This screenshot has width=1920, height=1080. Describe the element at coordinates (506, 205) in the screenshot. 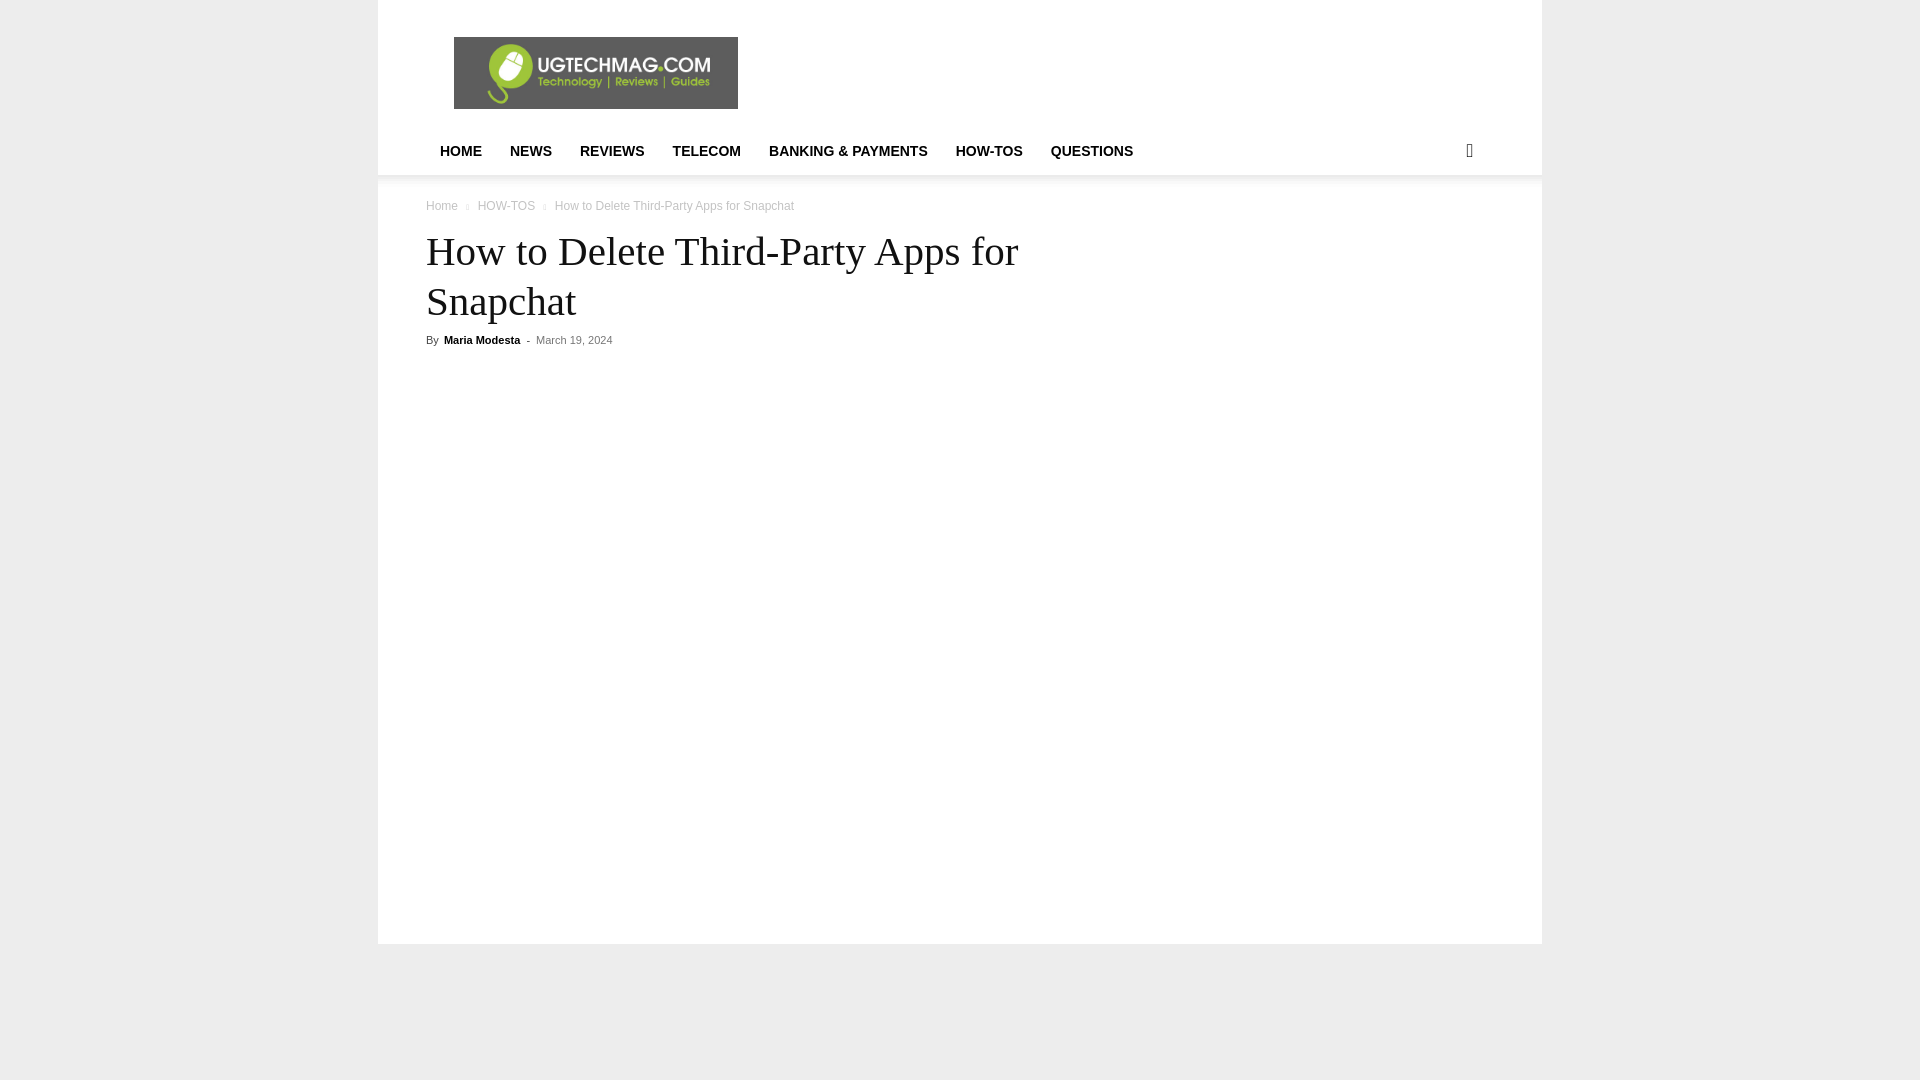

I see `HOW-TOS` at that location.